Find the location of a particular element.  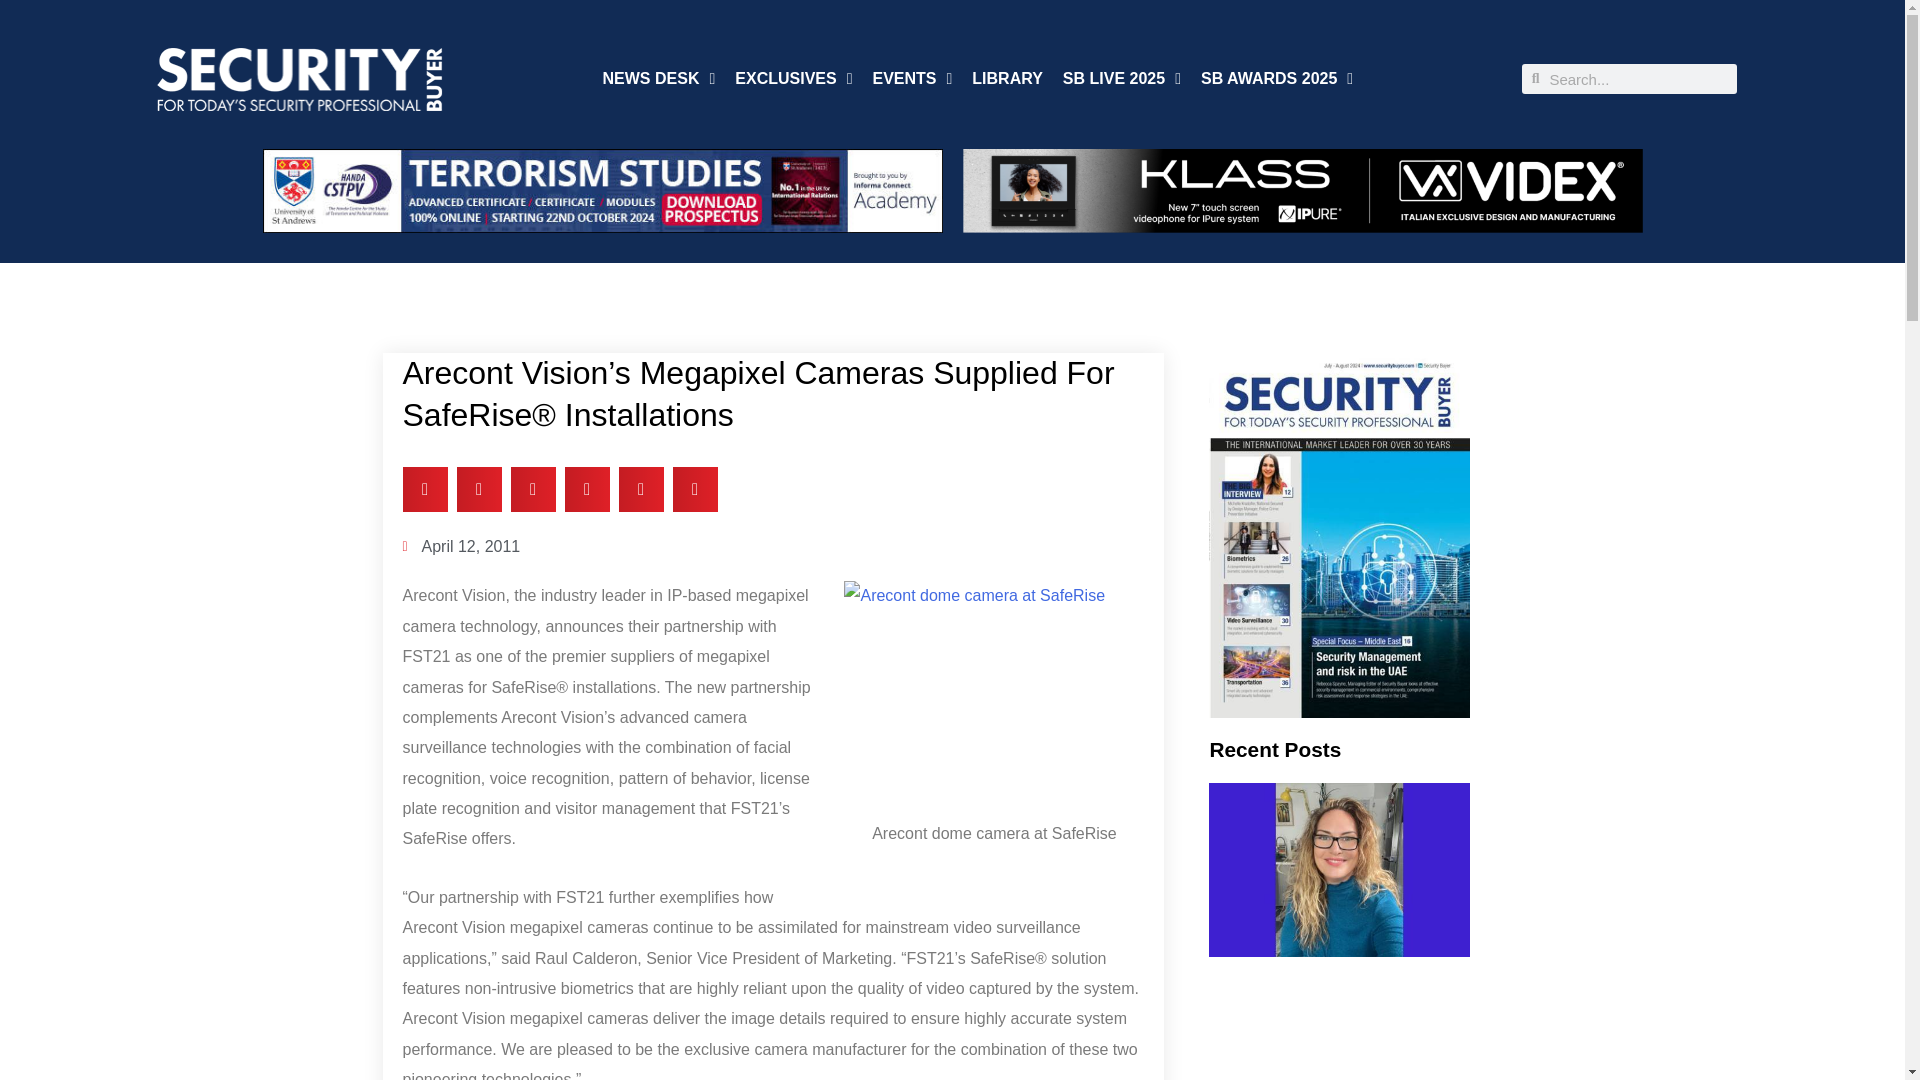

LIBRARY is located at coordinates (1006, 78).